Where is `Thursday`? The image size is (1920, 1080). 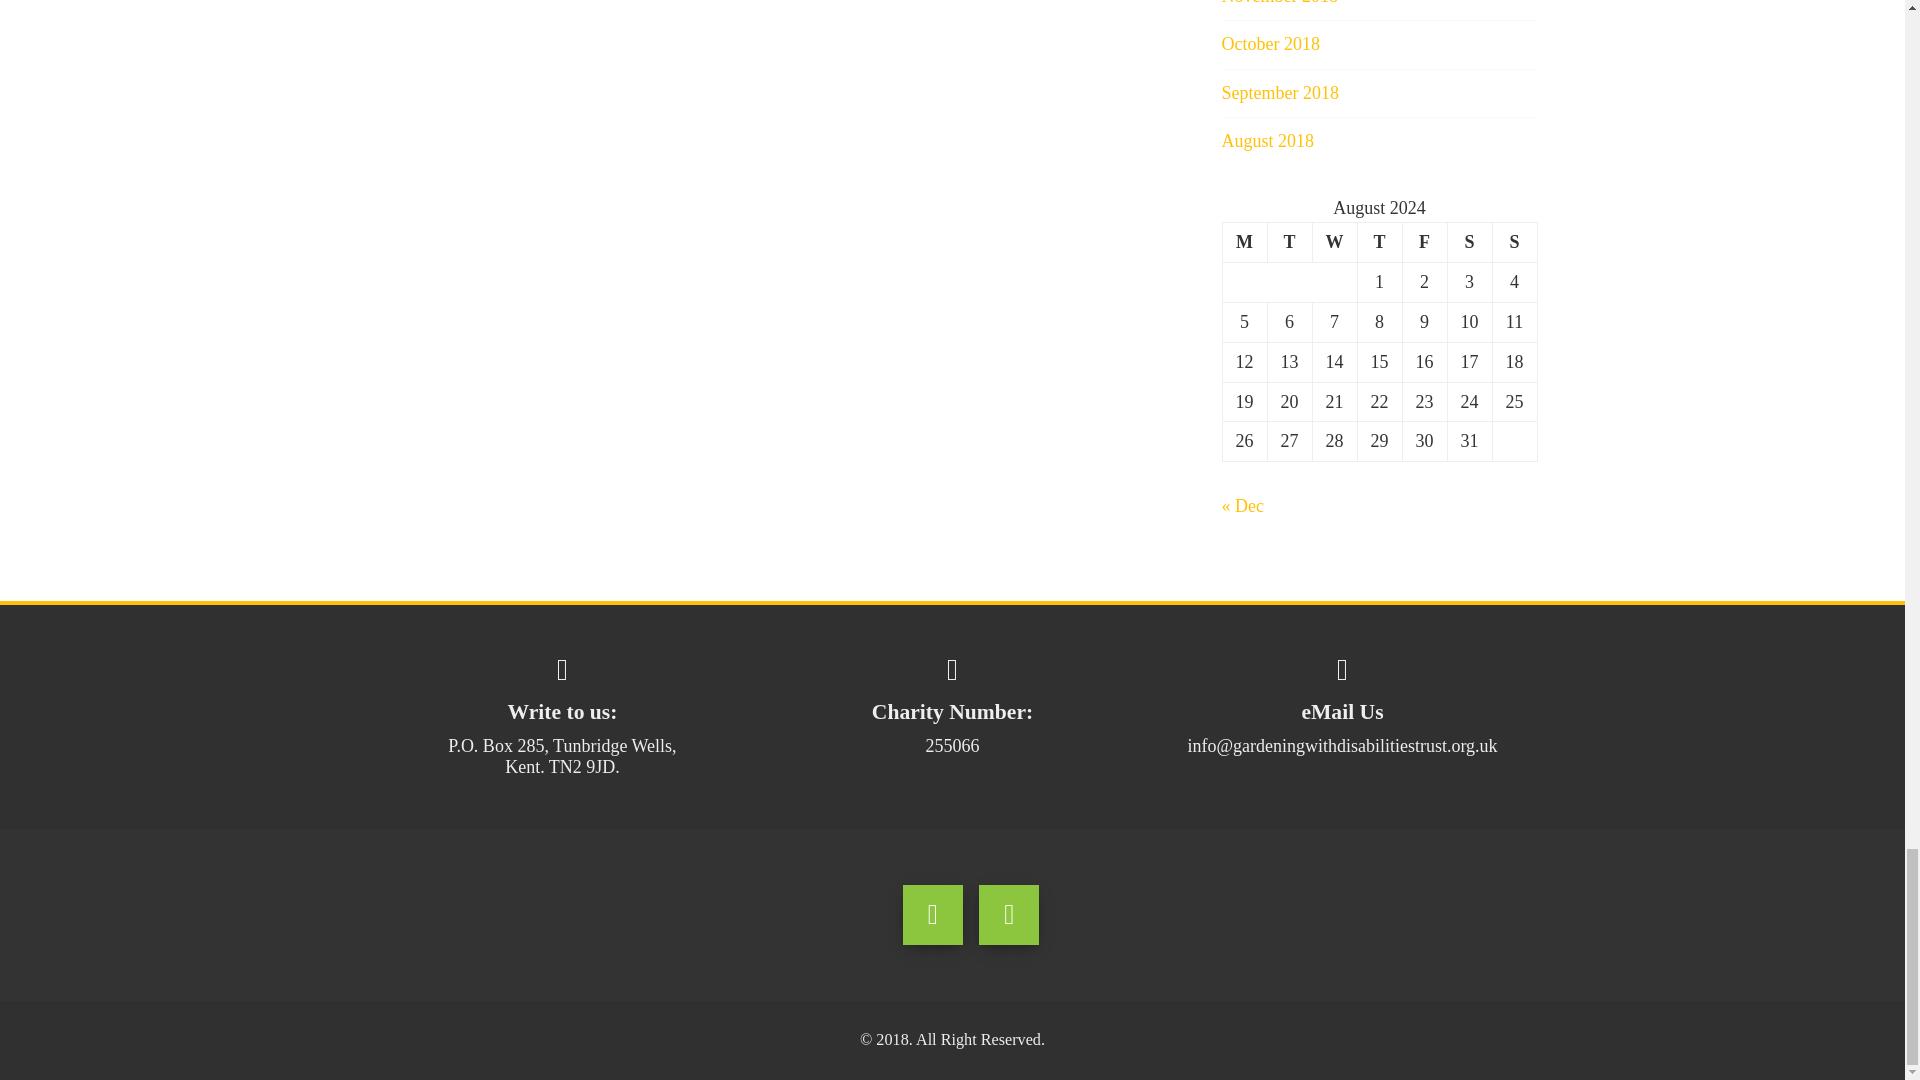 Thursday is located at coordinates (1379, 242).